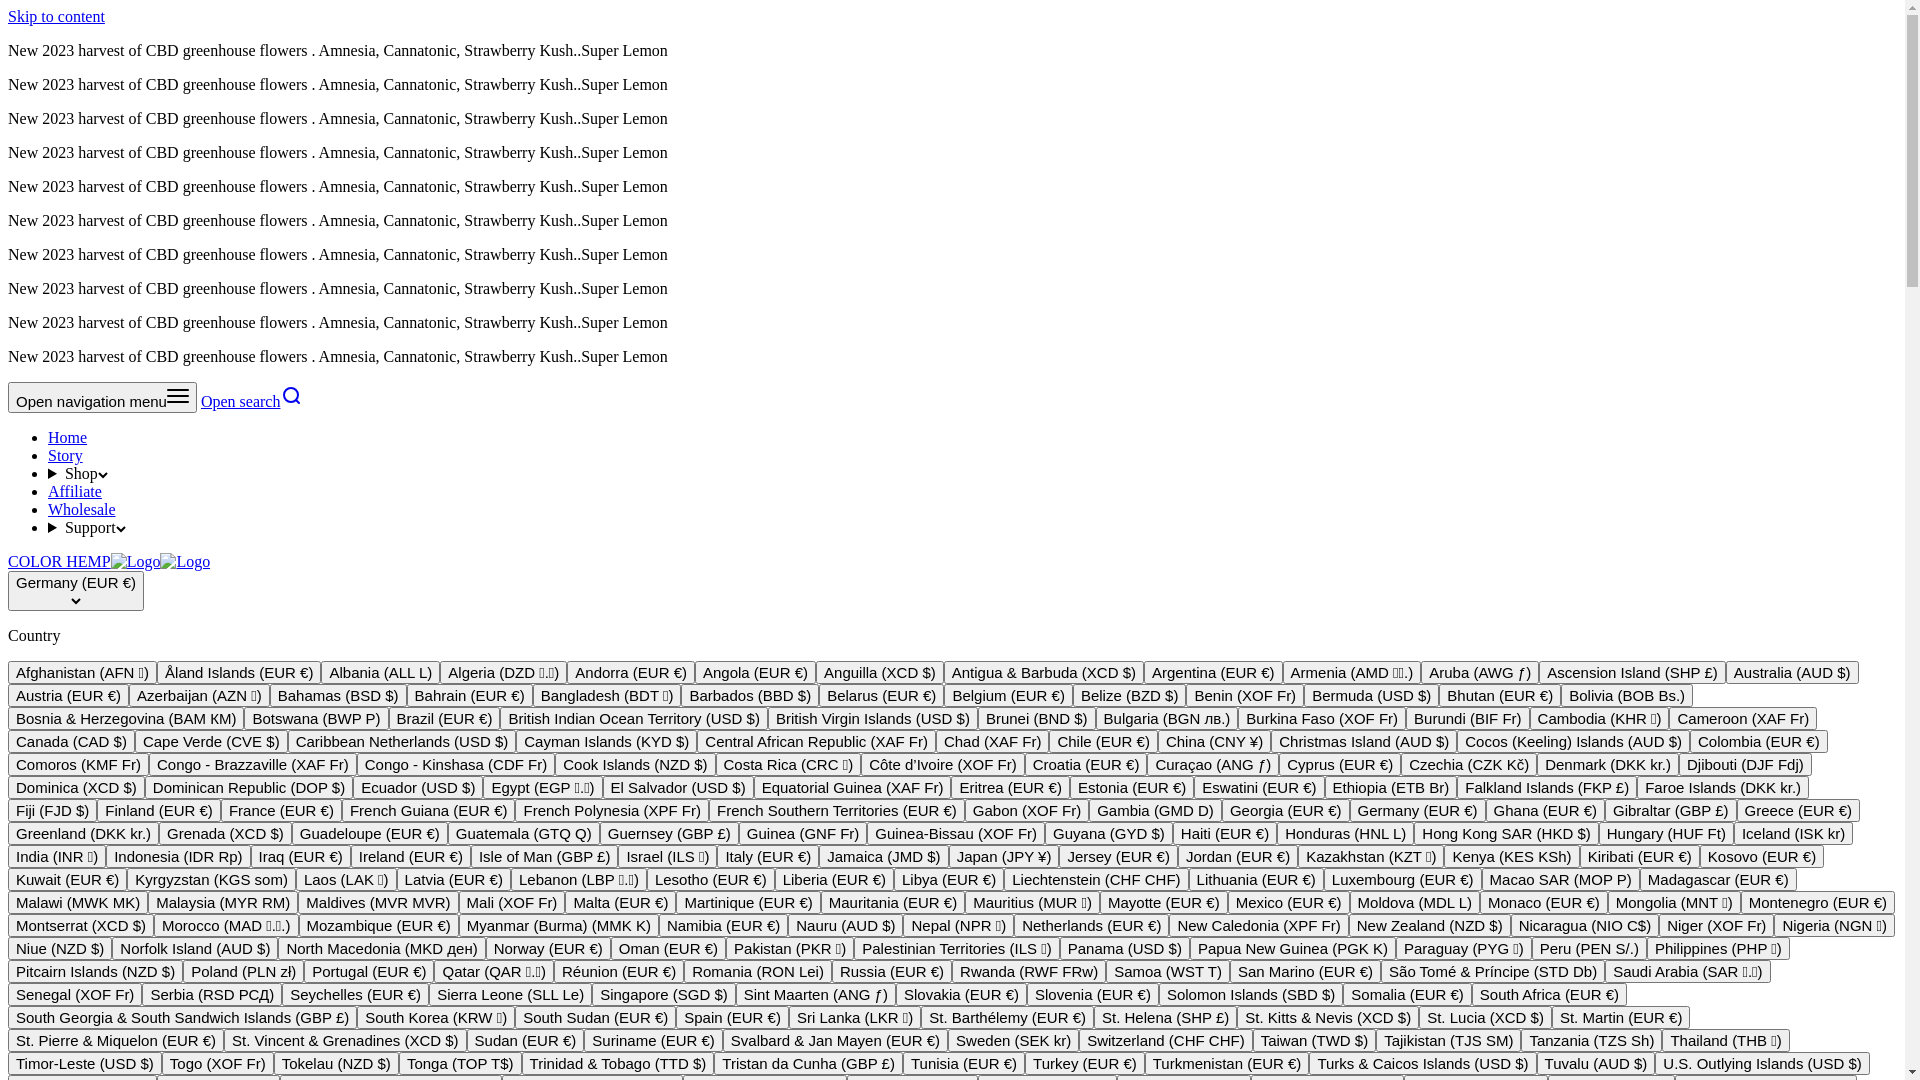 This screenshot has height=1080, width=1920. What do you see at coordinates (336, 1064) in the screenshot?
I see `Tokelau (NZD $)` at bounding box center [336, 1064].